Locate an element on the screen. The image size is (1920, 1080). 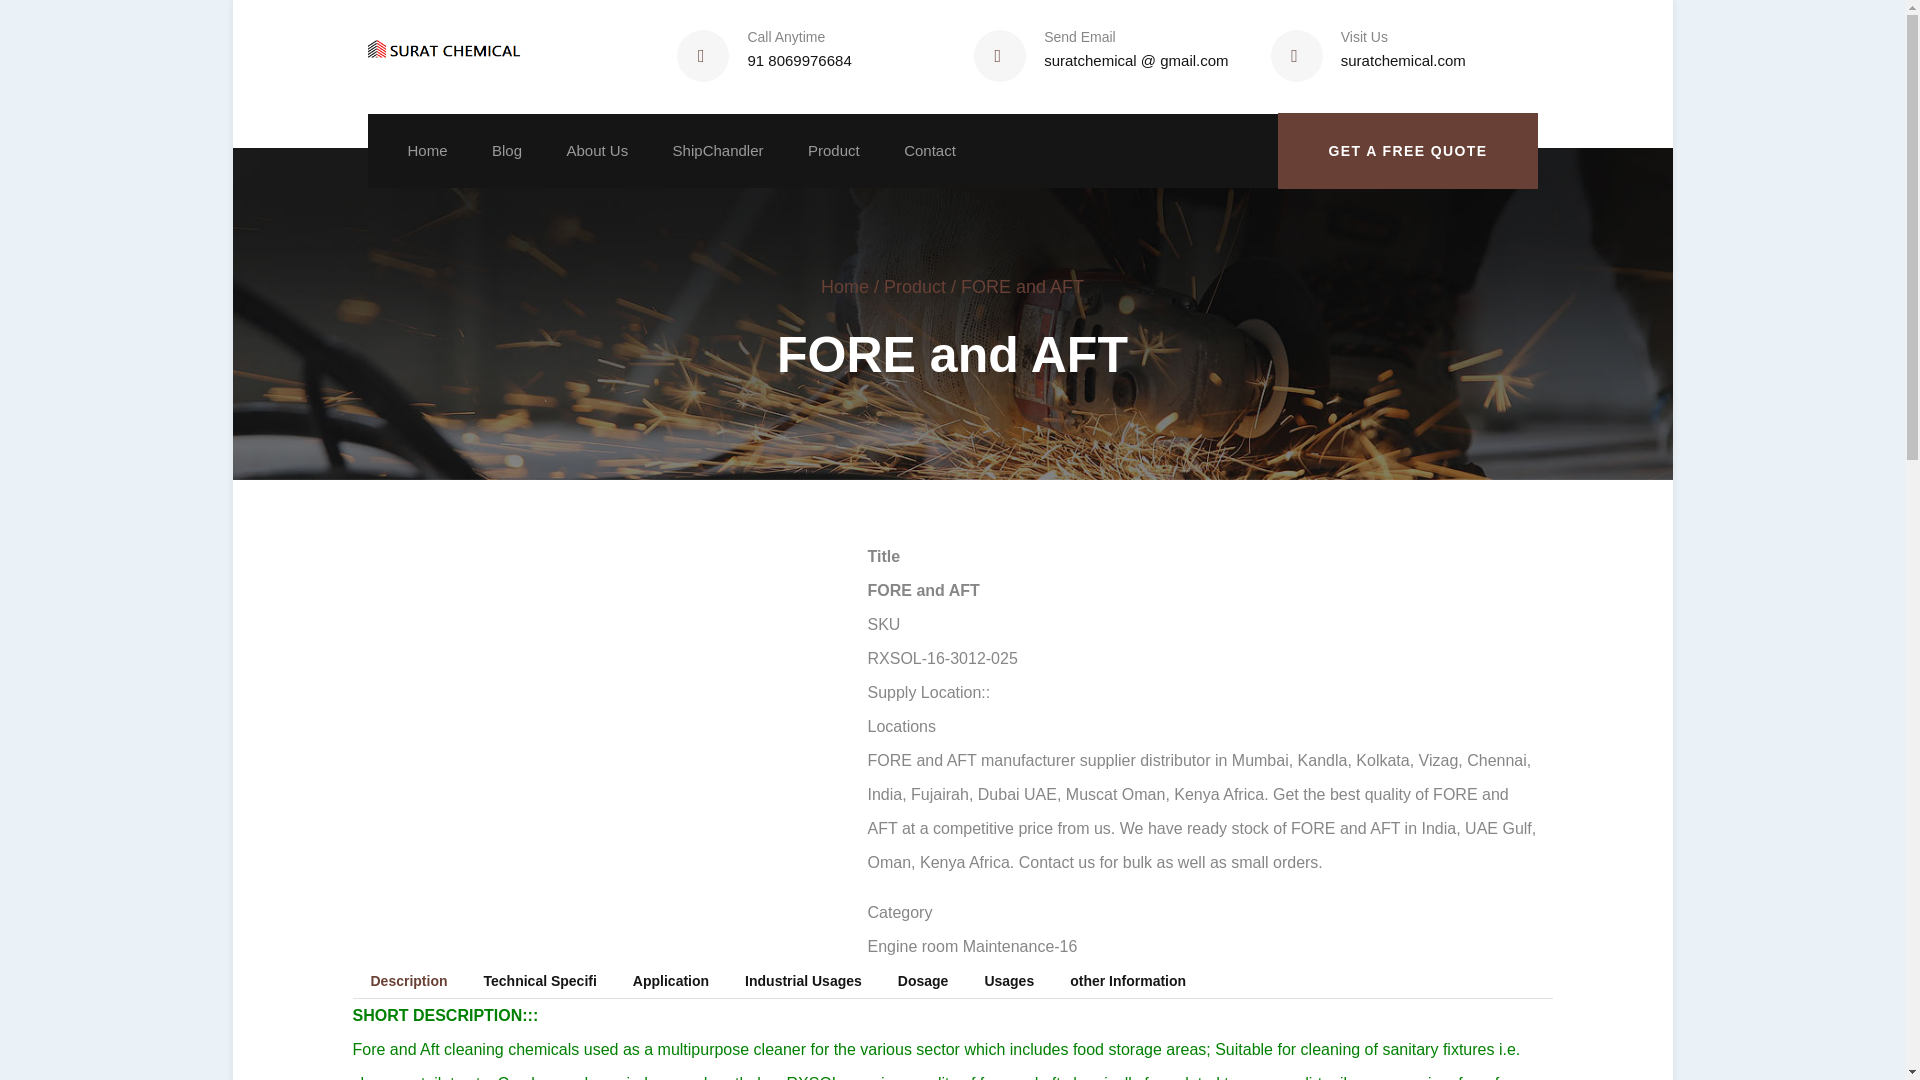
Description is located at coordinates (408, 980).